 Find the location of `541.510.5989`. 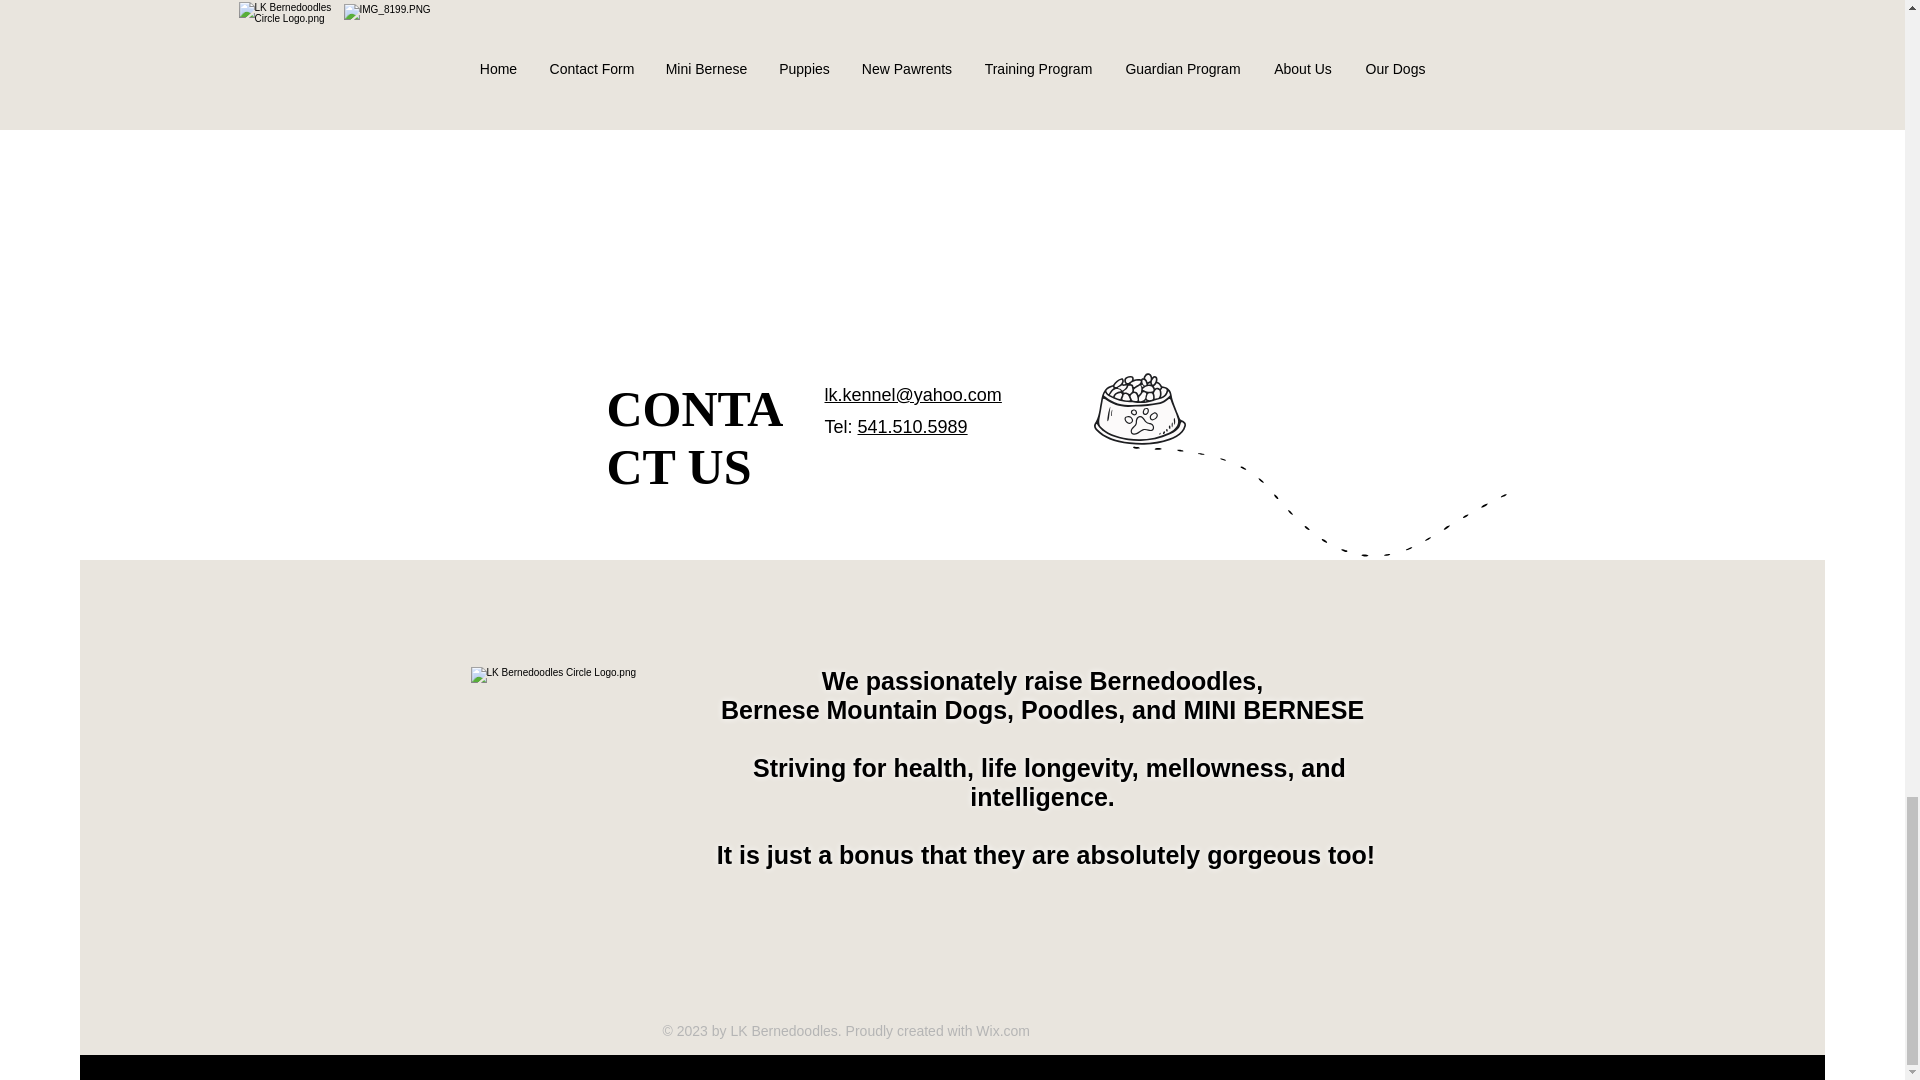

541.510.5989 is located at coordinates (912, 426).